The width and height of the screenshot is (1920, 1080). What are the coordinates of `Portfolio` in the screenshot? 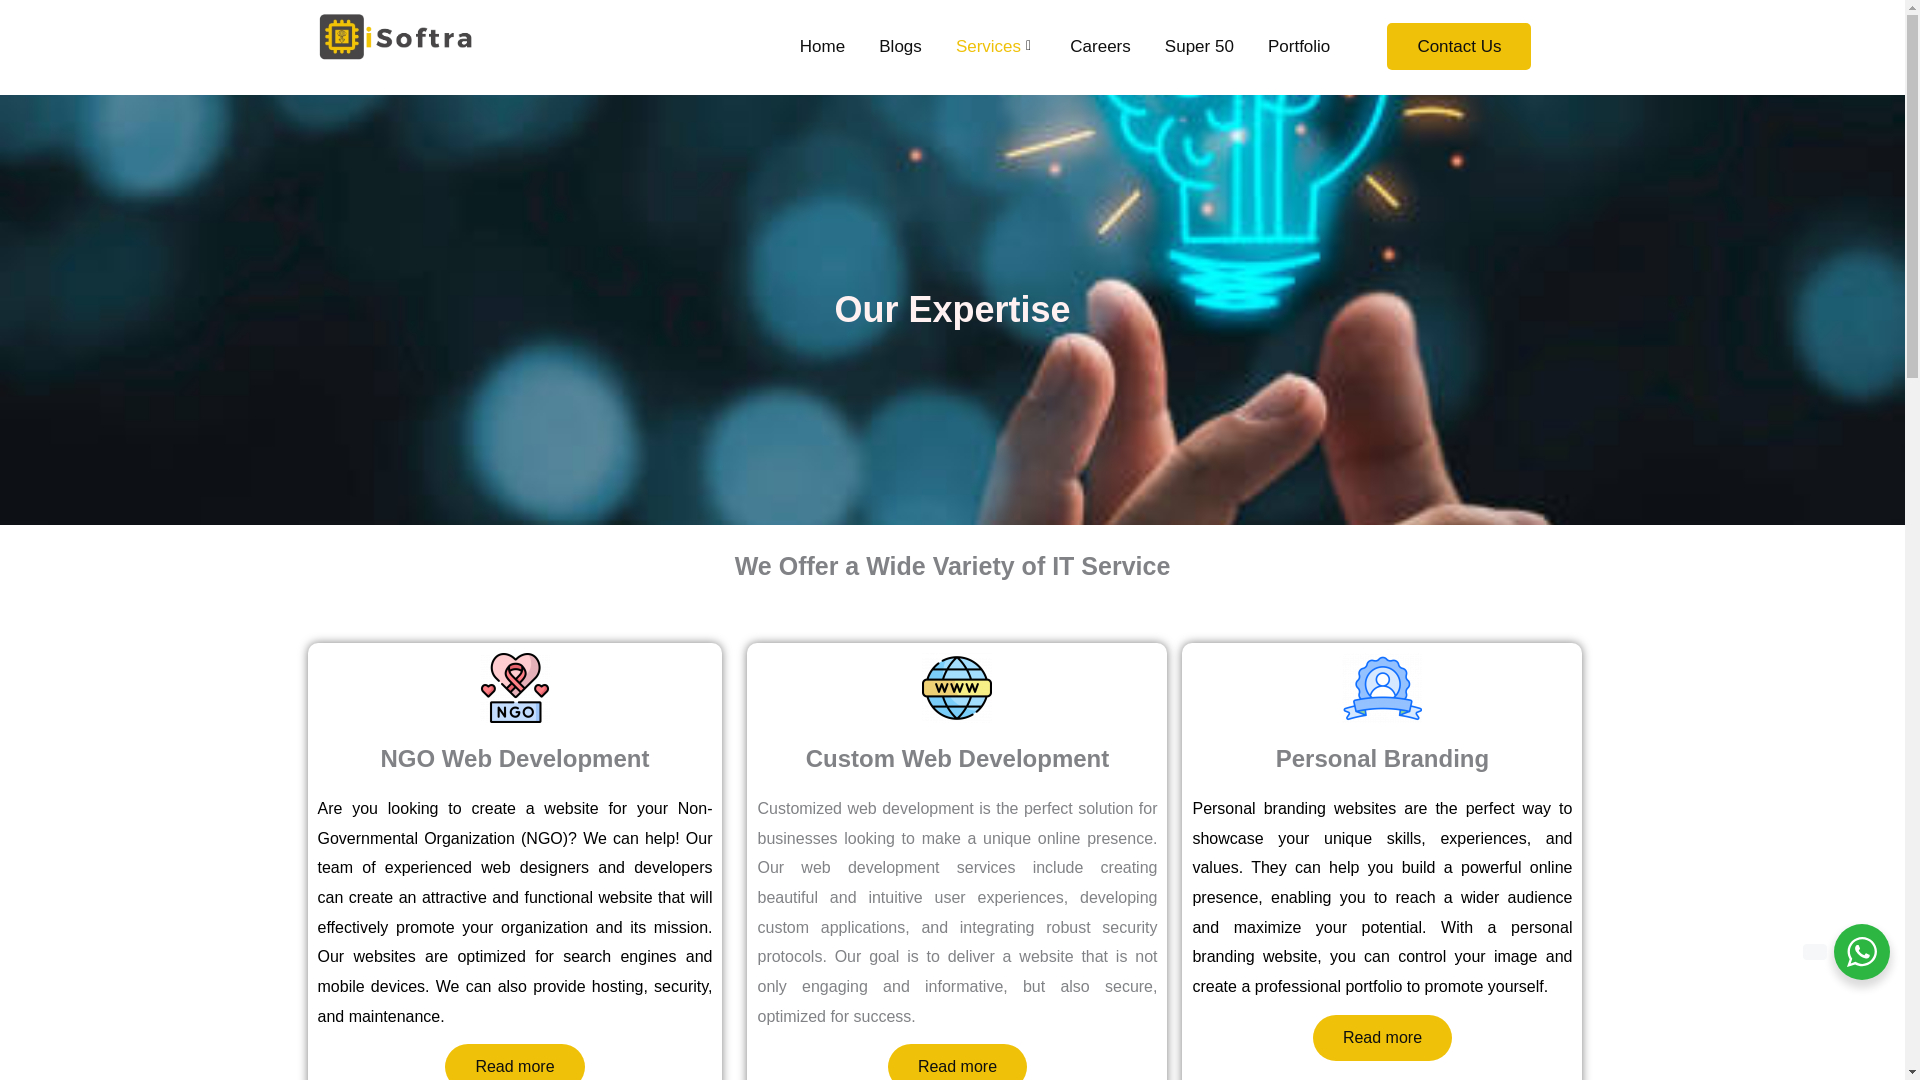 It's located at (1298, 46).